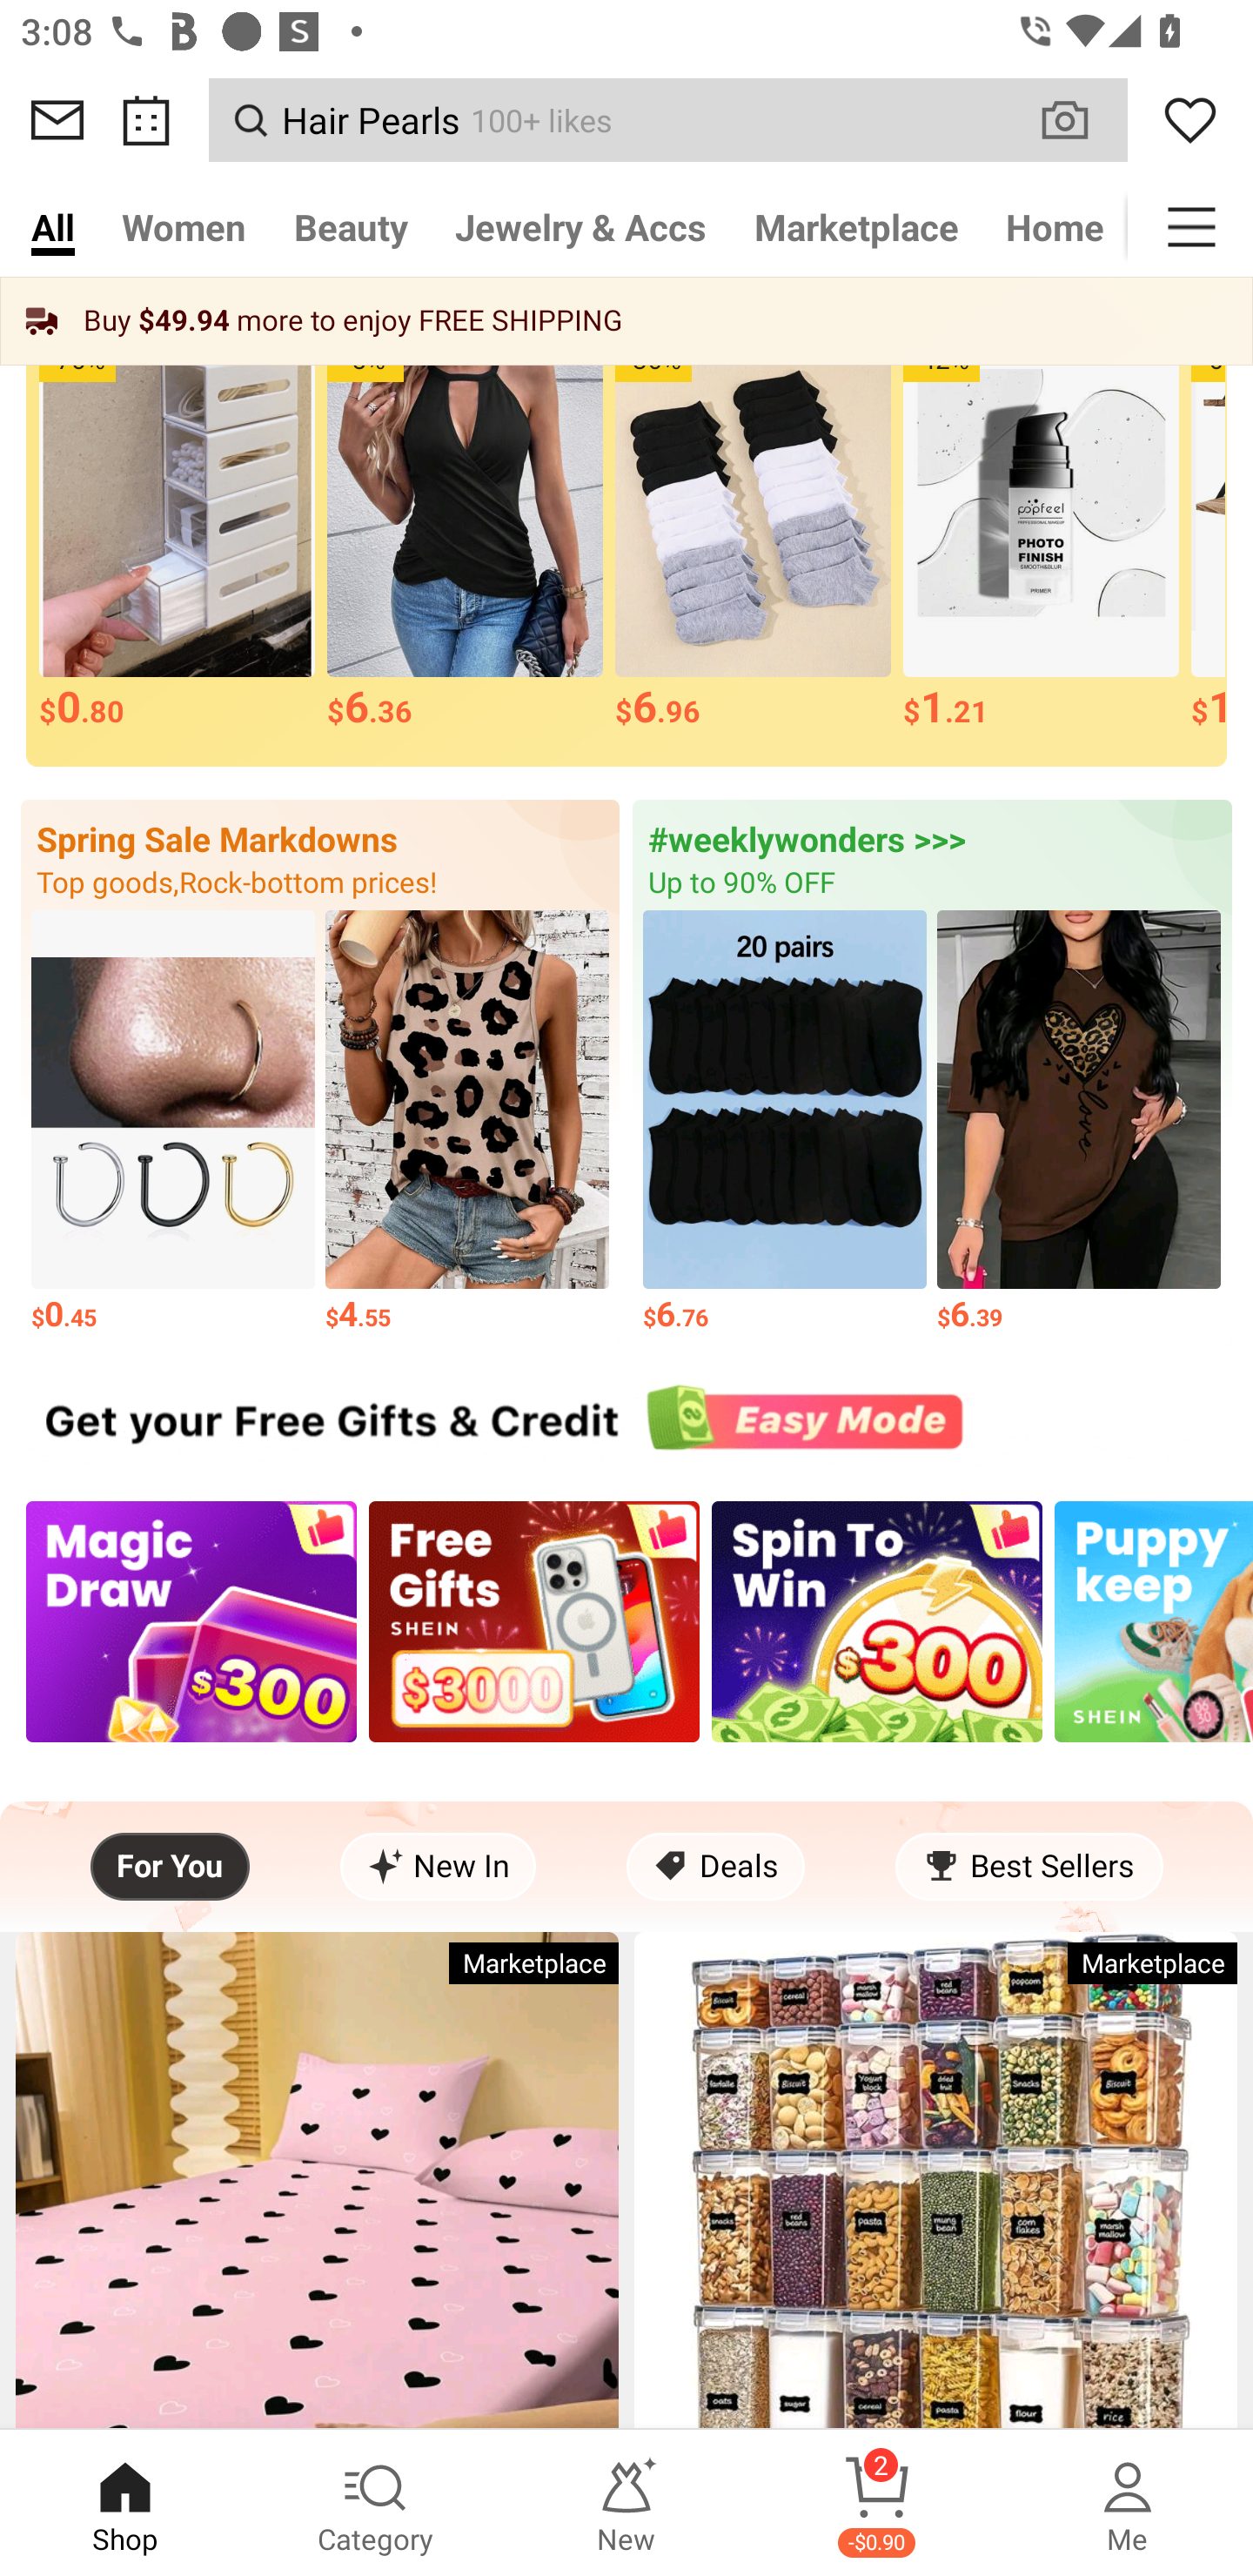 This screenshot has height=2576, width=1253. Describe the element at coordinates (580, 226) in the screenshot. I see `Jewelry & Accs` at that location.